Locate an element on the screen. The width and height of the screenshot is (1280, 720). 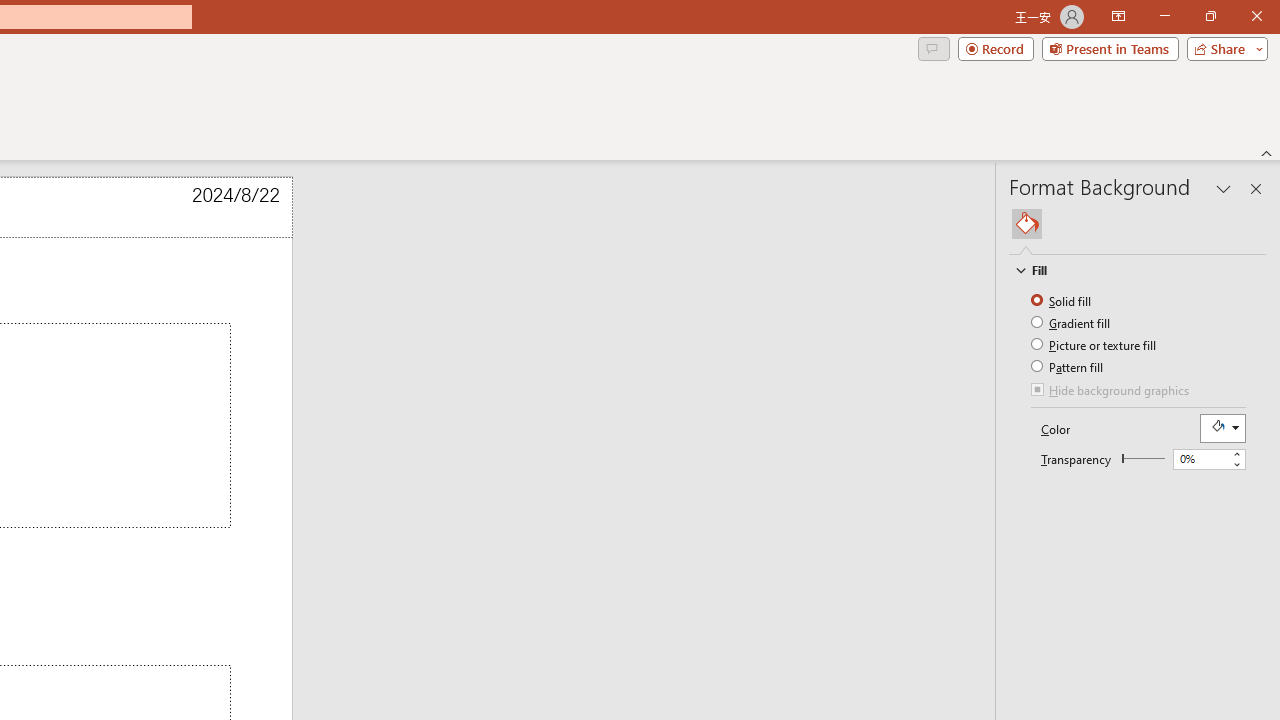
Picture or texture fill is located at coordinates (1094, 344).